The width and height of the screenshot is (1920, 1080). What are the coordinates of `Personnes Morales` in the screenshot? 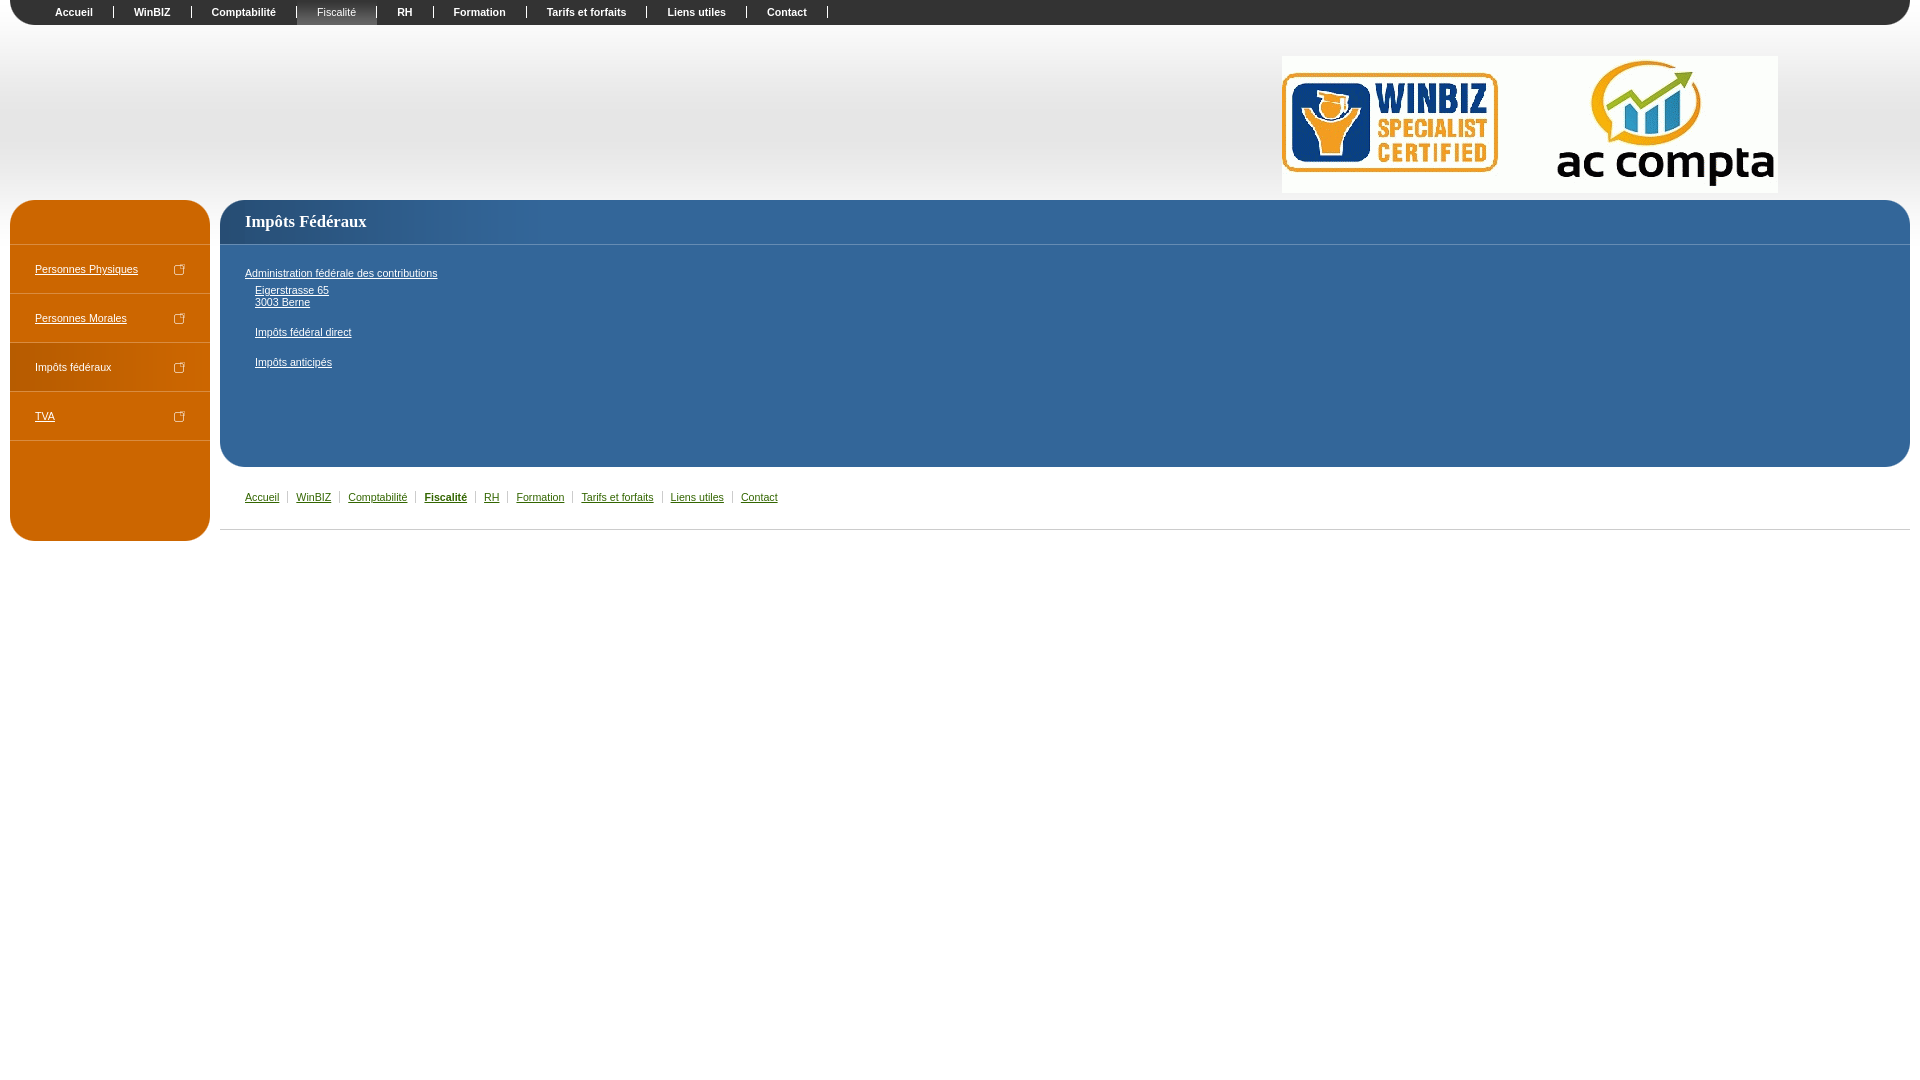 It's located at (110, 318).